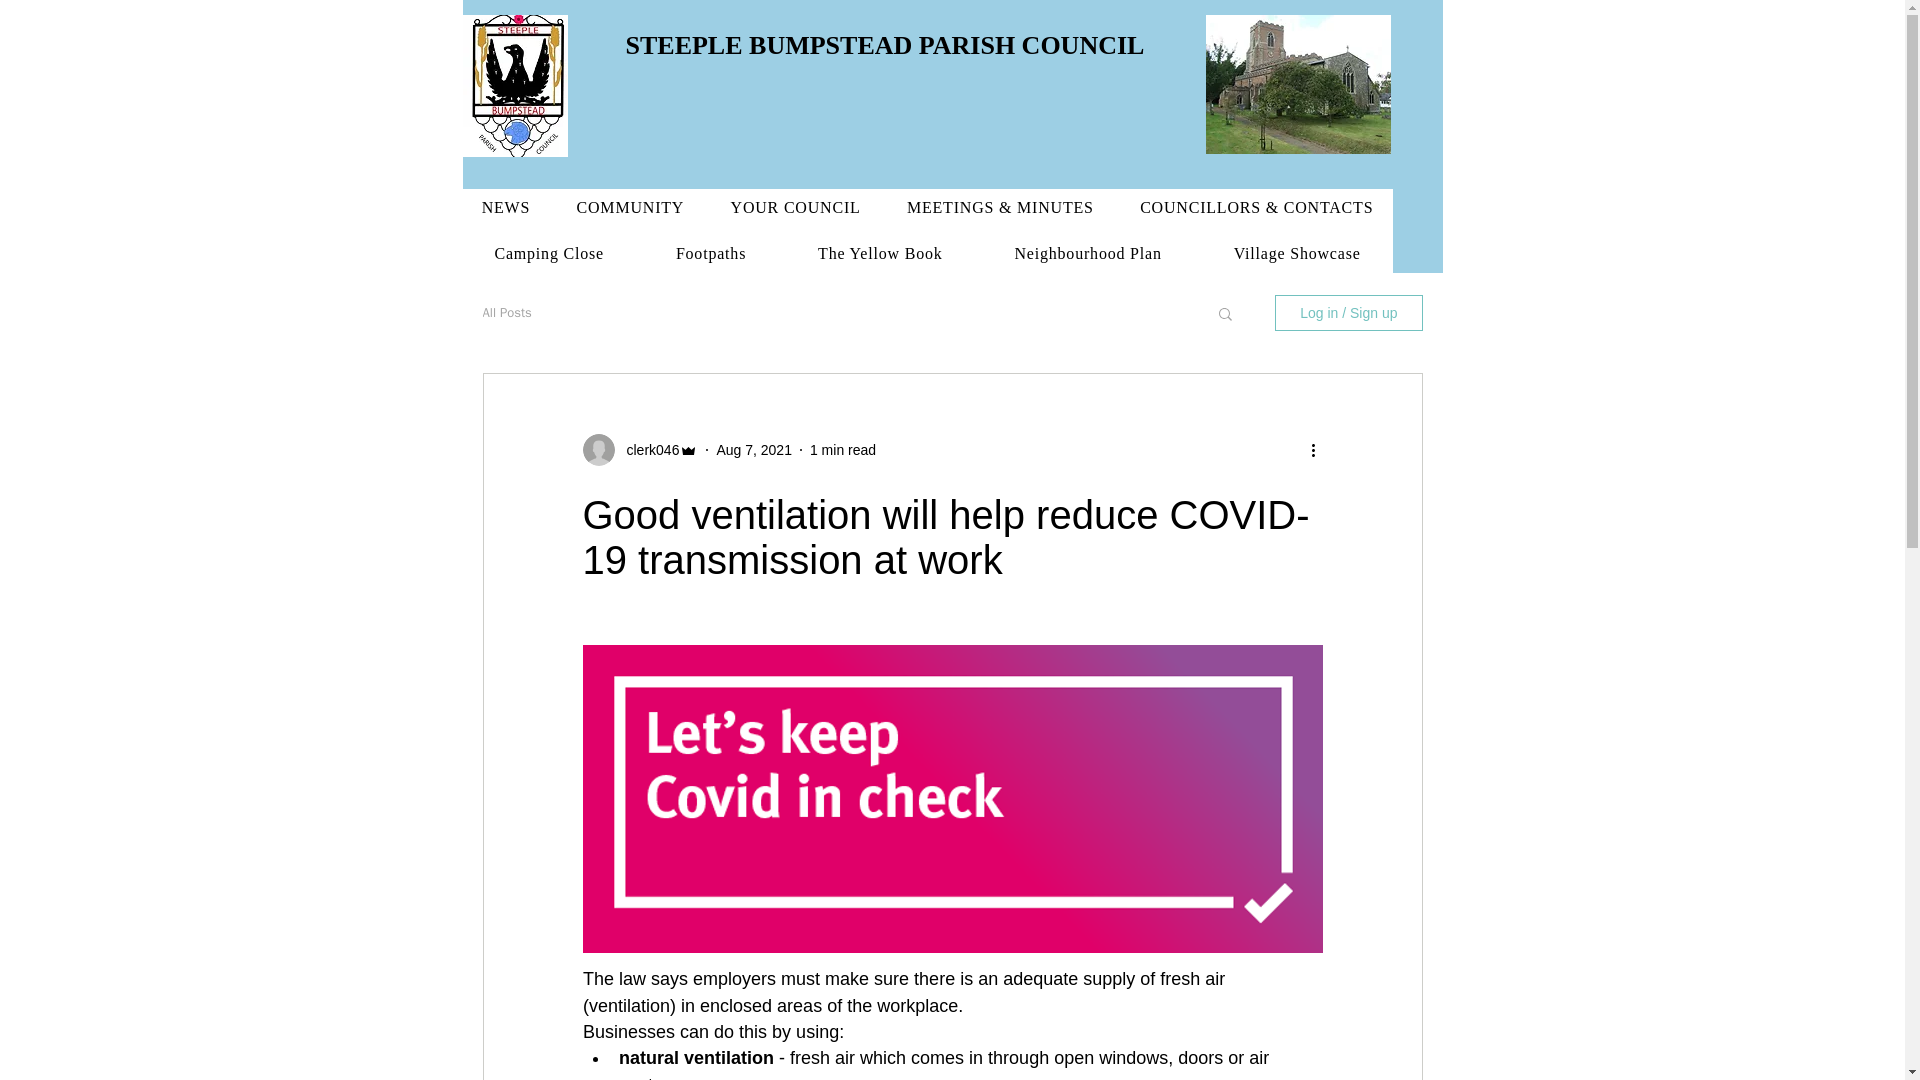  Describe the element at coordinates (754, 449) in the screenshot. I see `Aug 7, 2021` at that location.